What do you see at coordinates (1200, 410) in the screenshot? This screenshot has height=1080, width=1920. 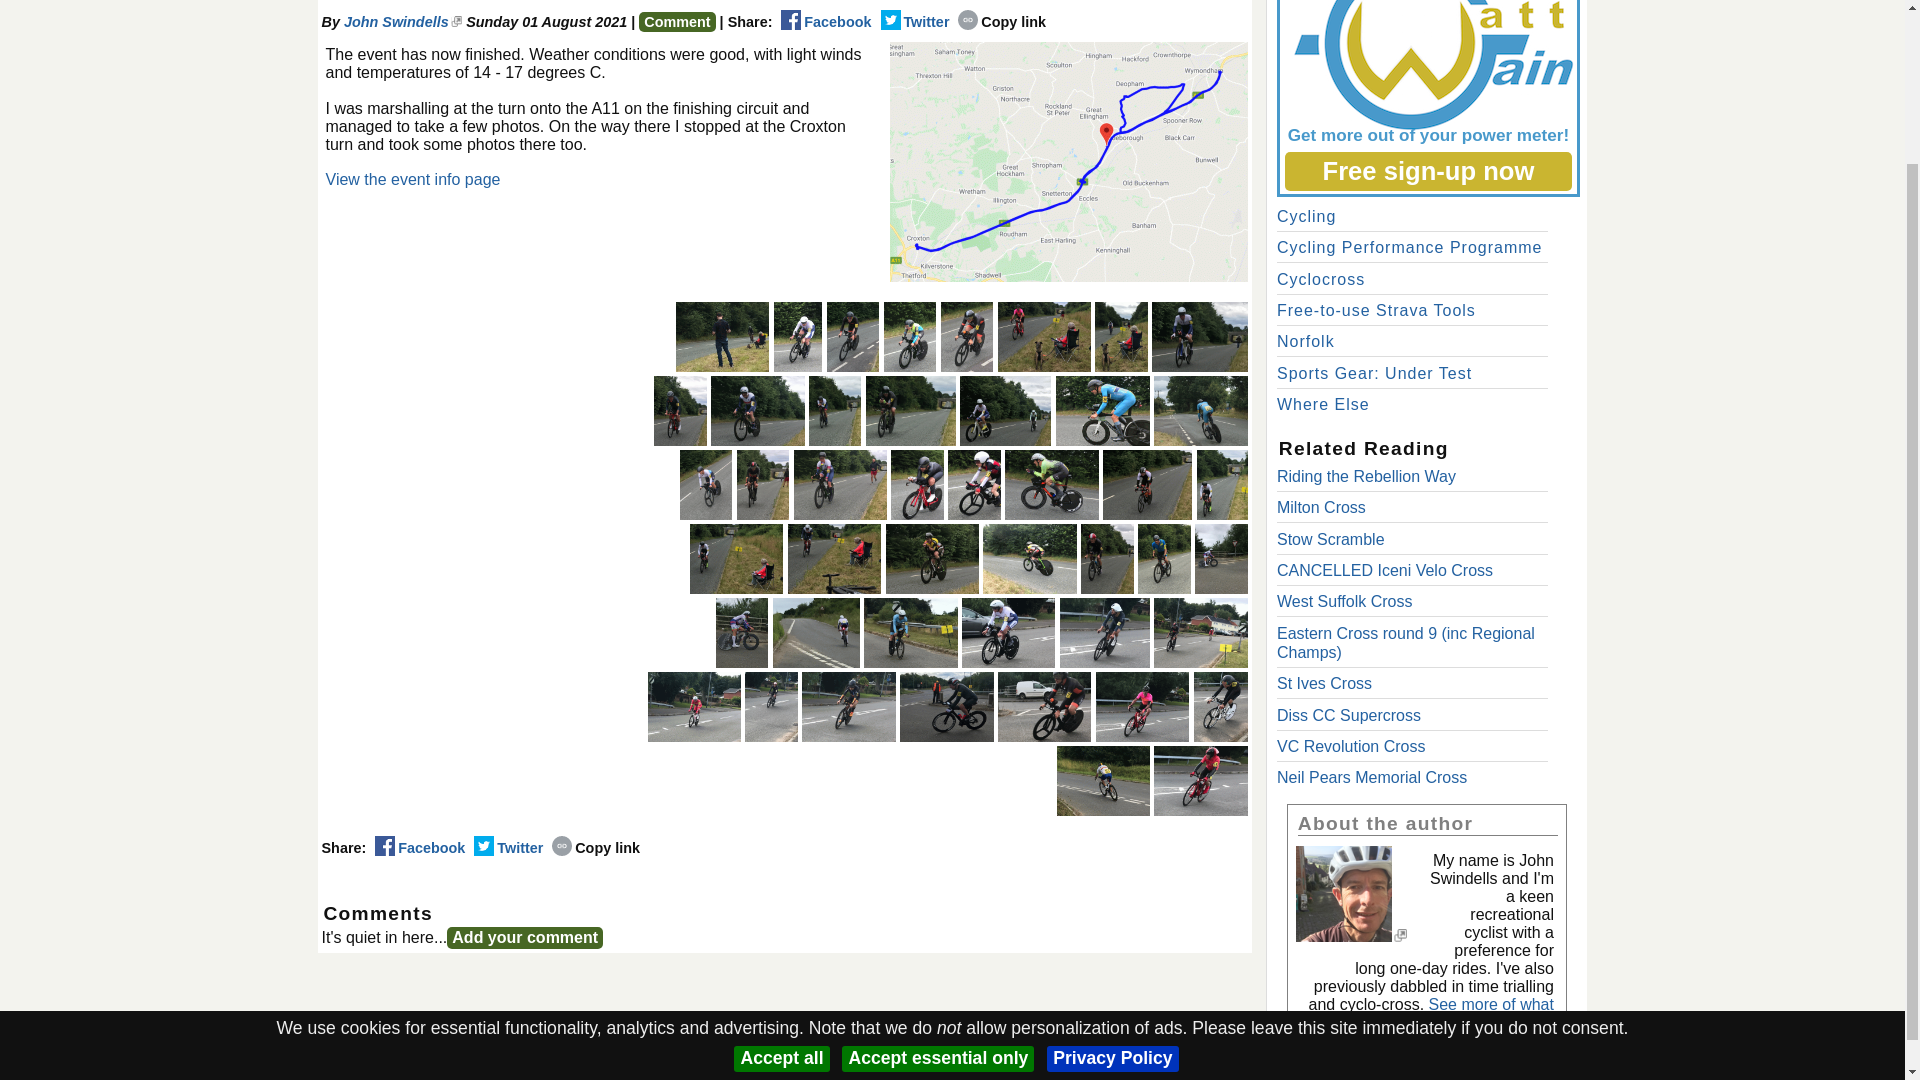 I see `National 12hr time trial` at bounding box center [1200, 410].